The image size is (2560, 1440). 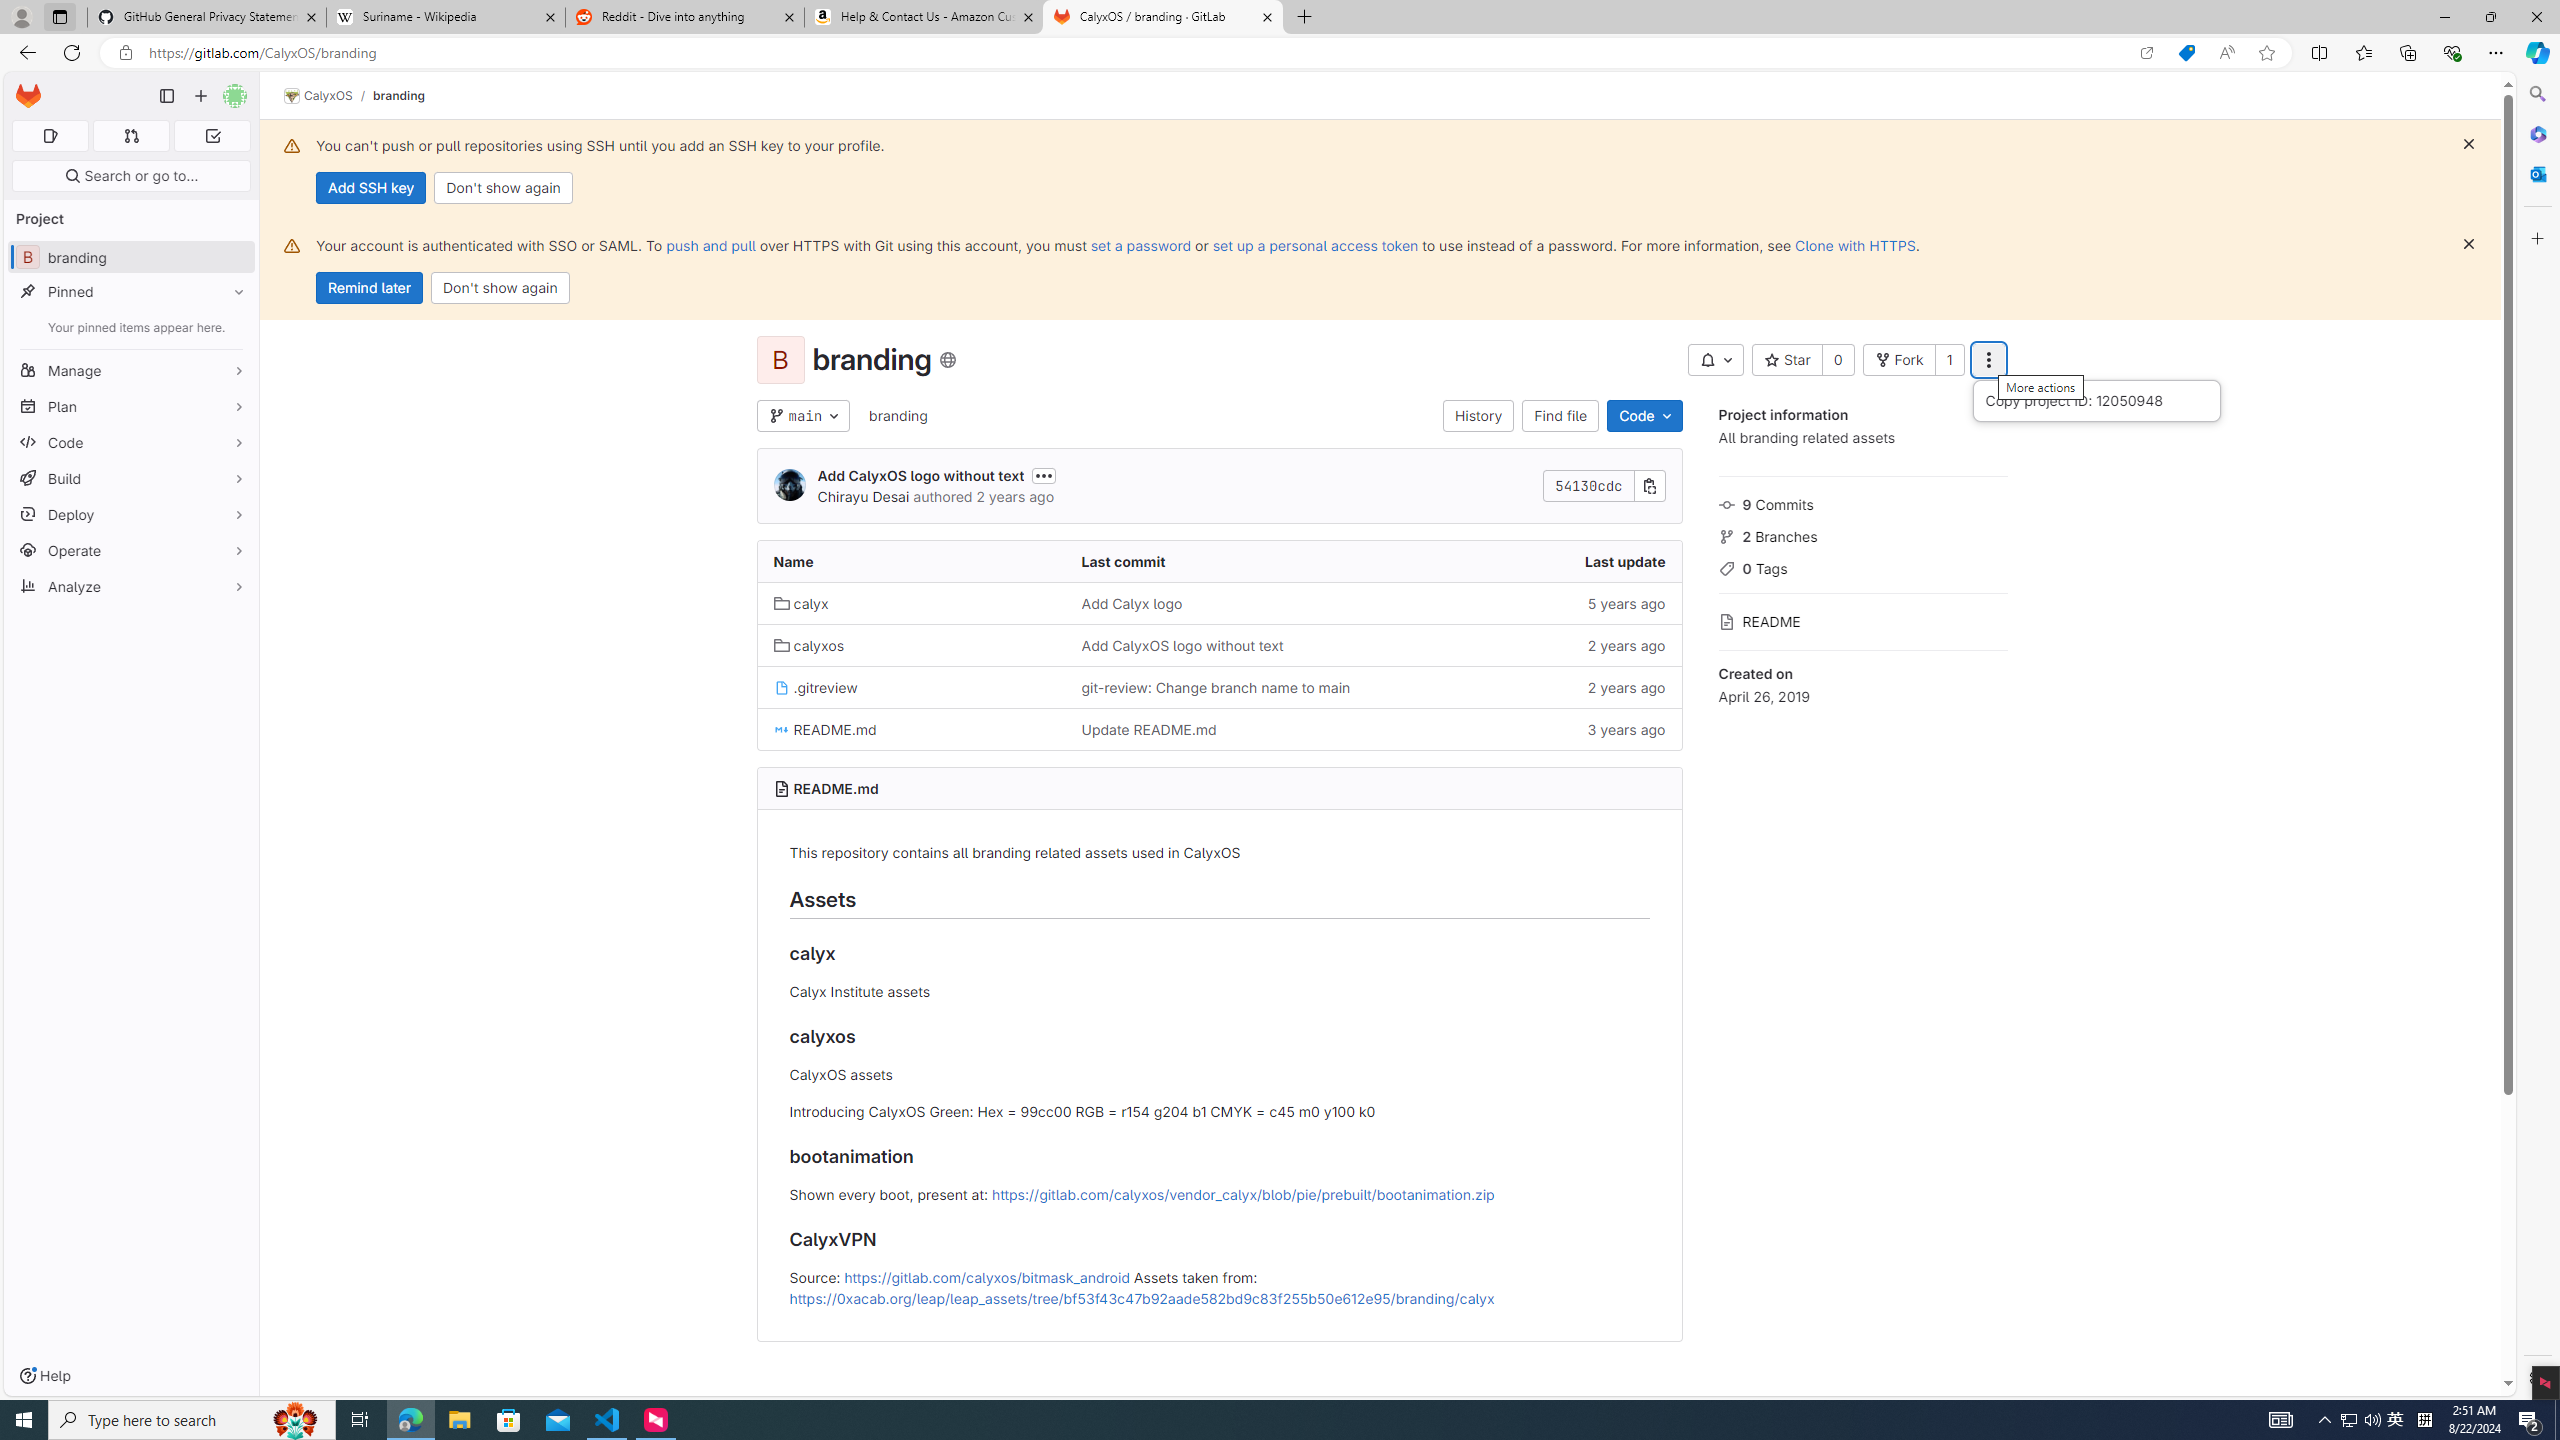 What do you see at coordinates (801, 603) in the screenshot?
I see `calyx` at bounding box center [801, 603].